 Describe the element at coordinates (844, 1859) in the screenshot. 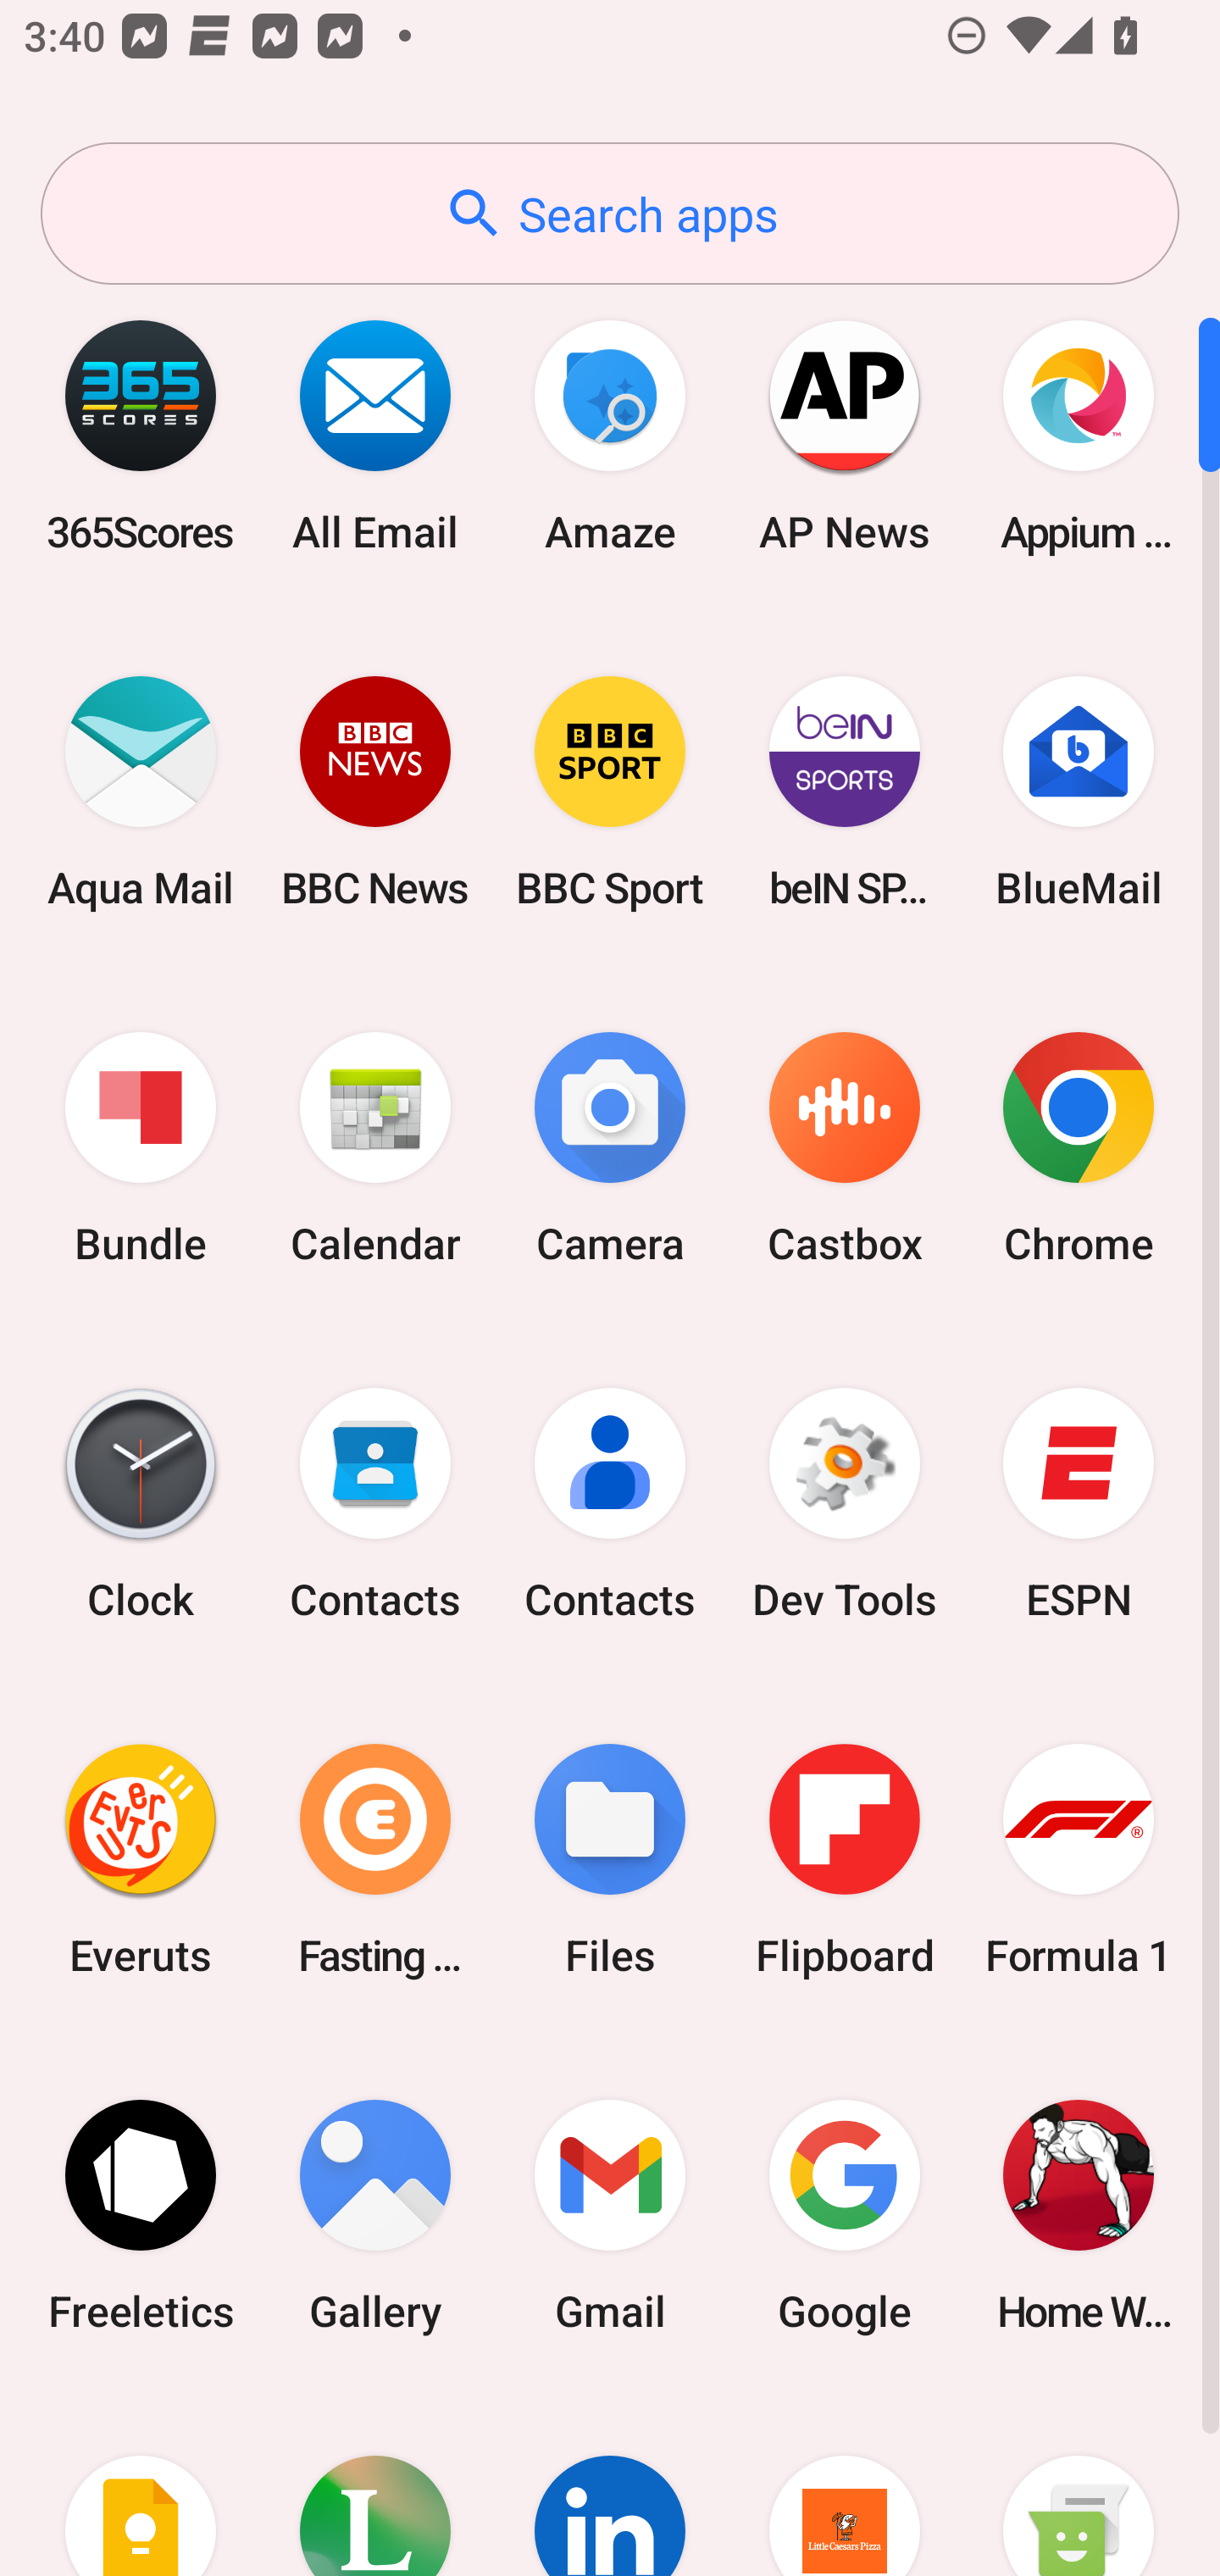

I see `Flipboard` at that location.